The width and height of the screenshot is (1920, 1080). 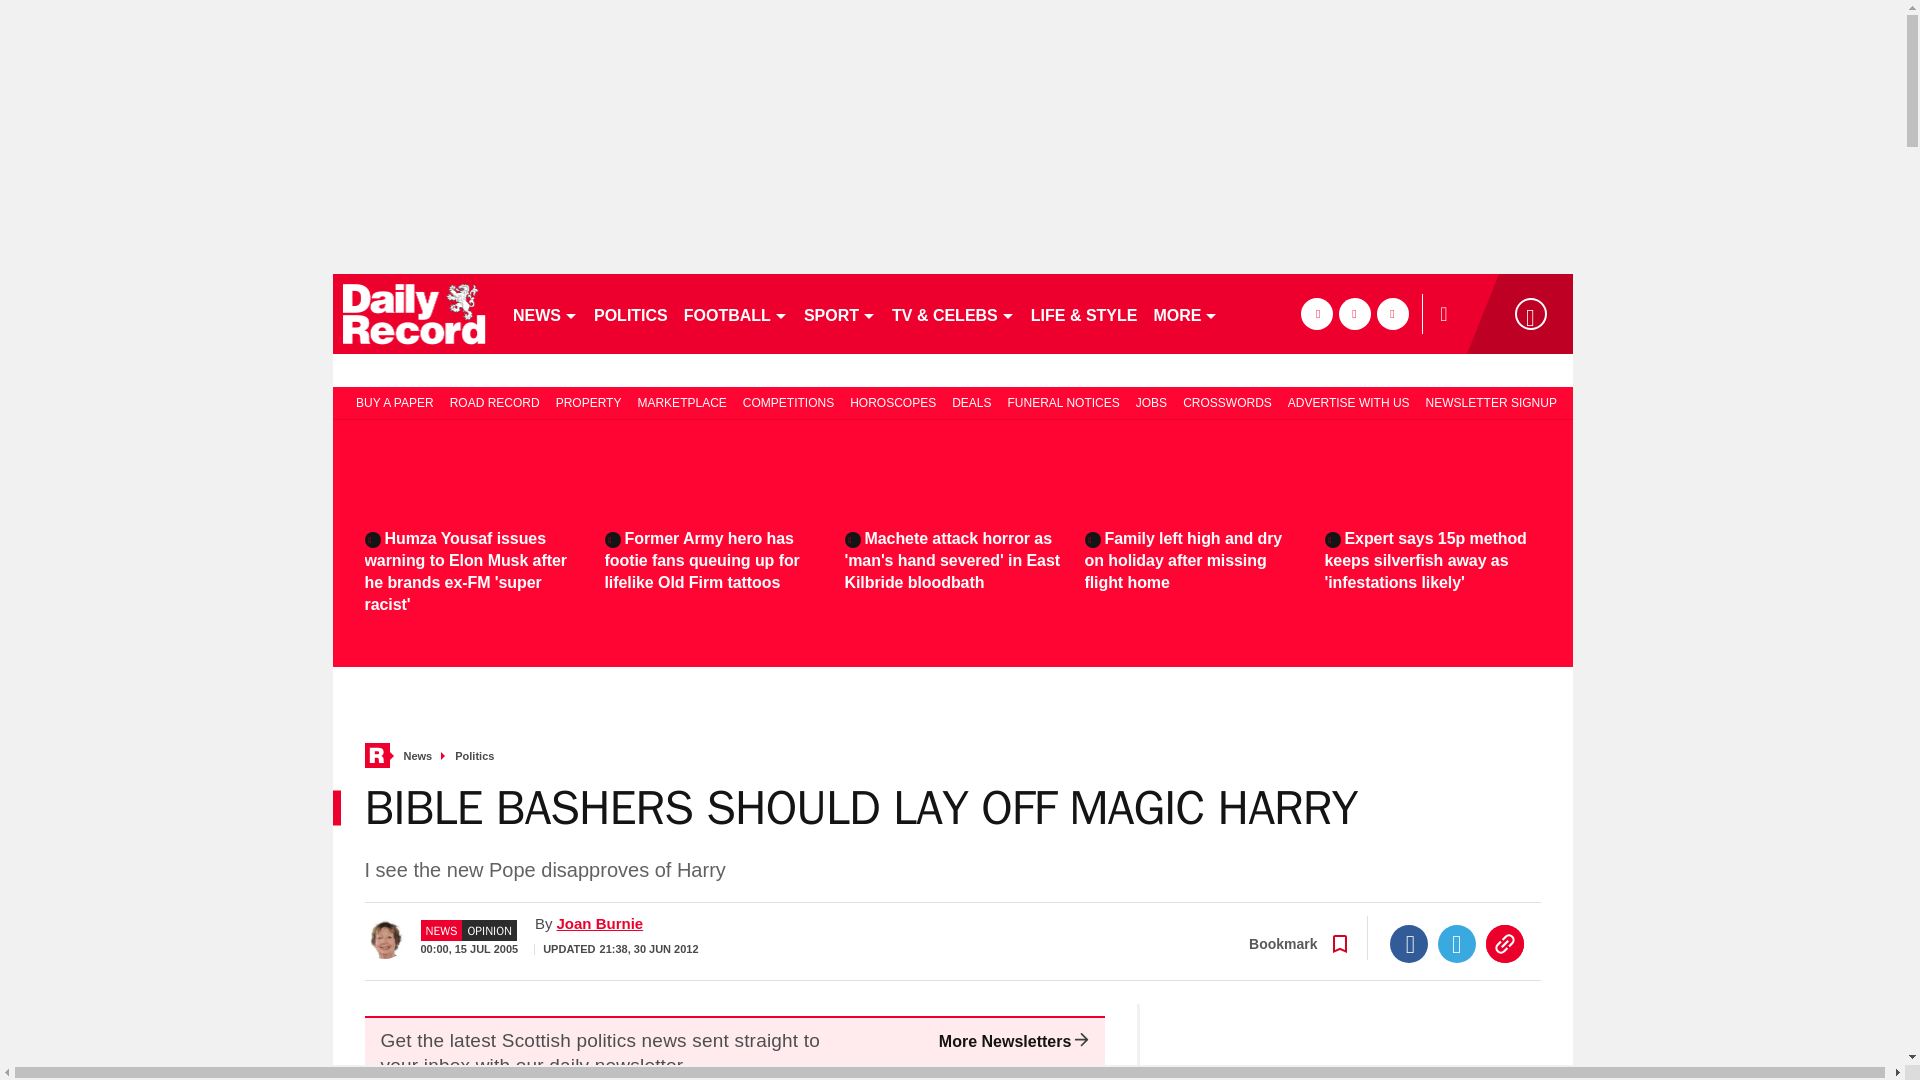 I want to click on dailyrecord, so click(x=414, y=314).